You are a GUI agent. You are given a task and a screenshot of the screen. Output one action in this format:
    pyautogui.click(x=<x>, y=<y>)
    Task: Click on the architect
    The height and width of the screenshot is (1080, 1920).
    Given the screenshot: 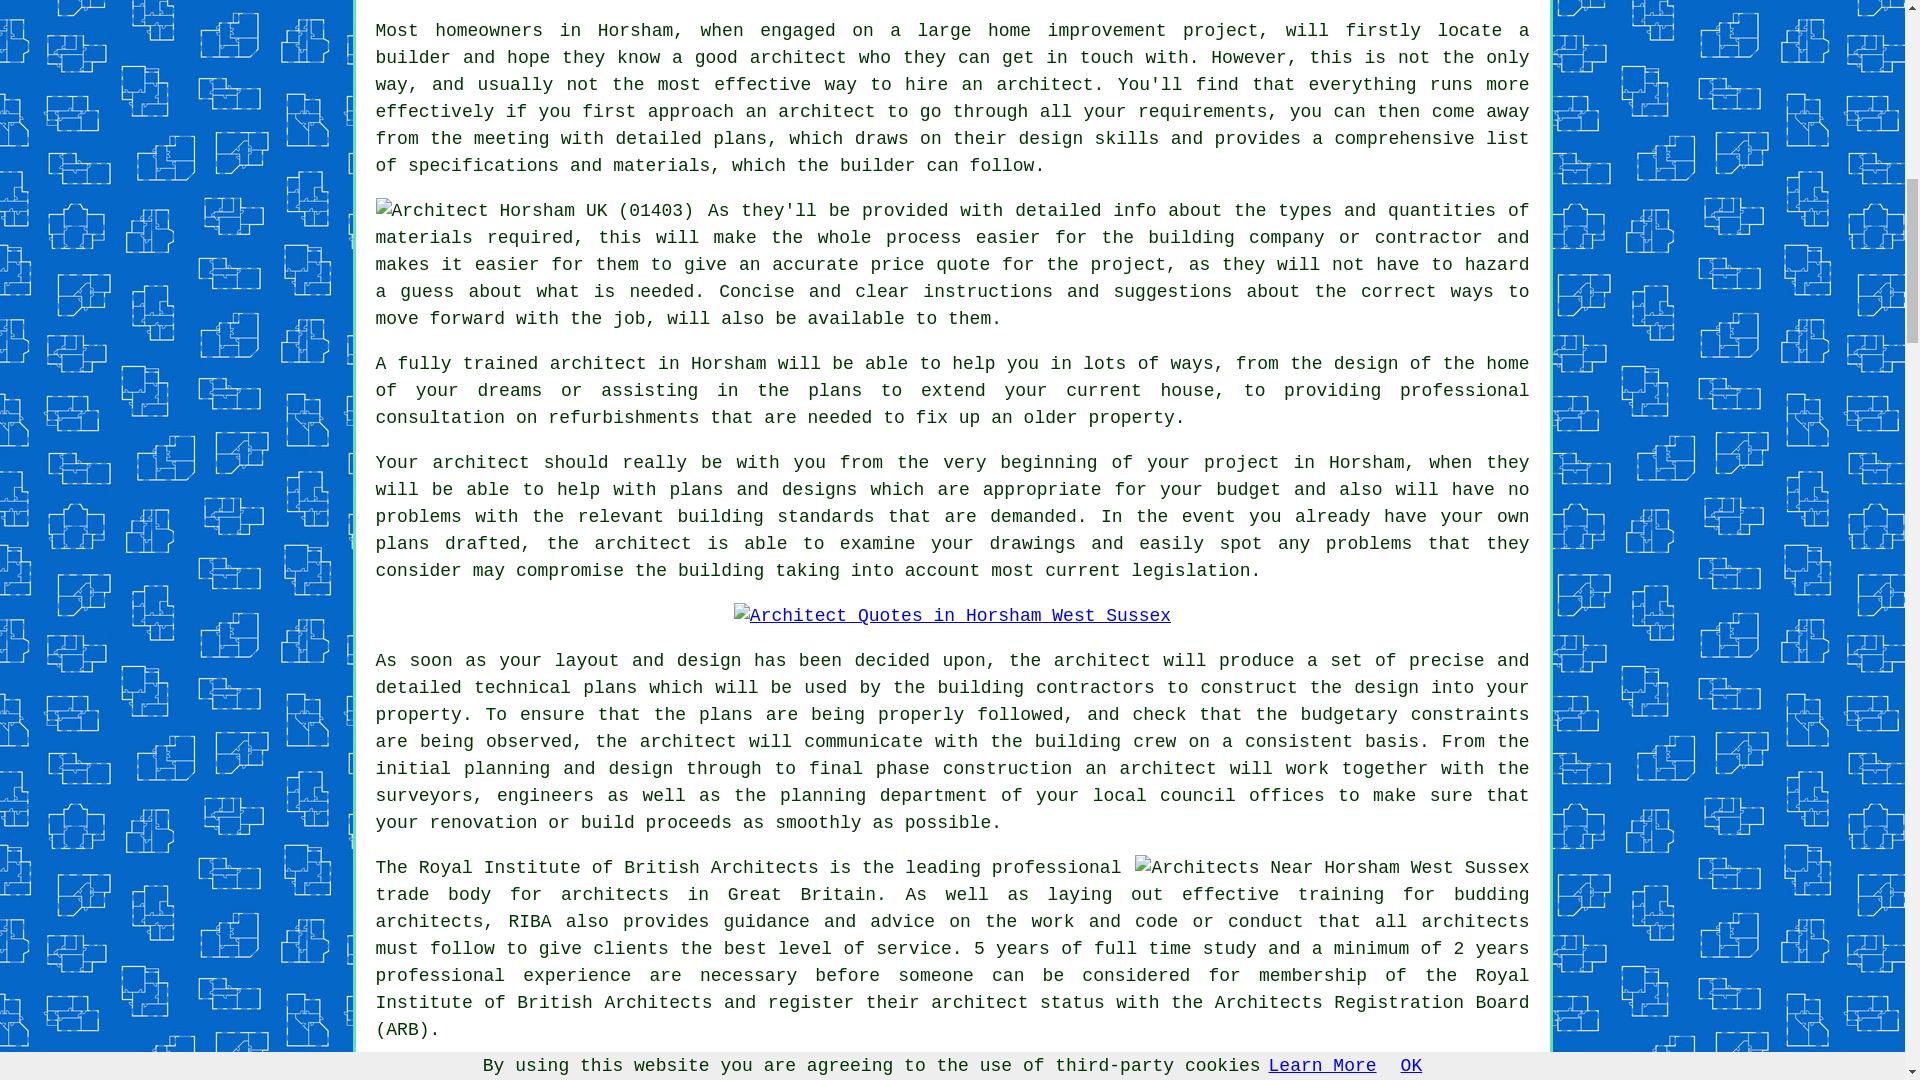 What is the action you would take?
    pyautogui.click(x=598, y=364)
    